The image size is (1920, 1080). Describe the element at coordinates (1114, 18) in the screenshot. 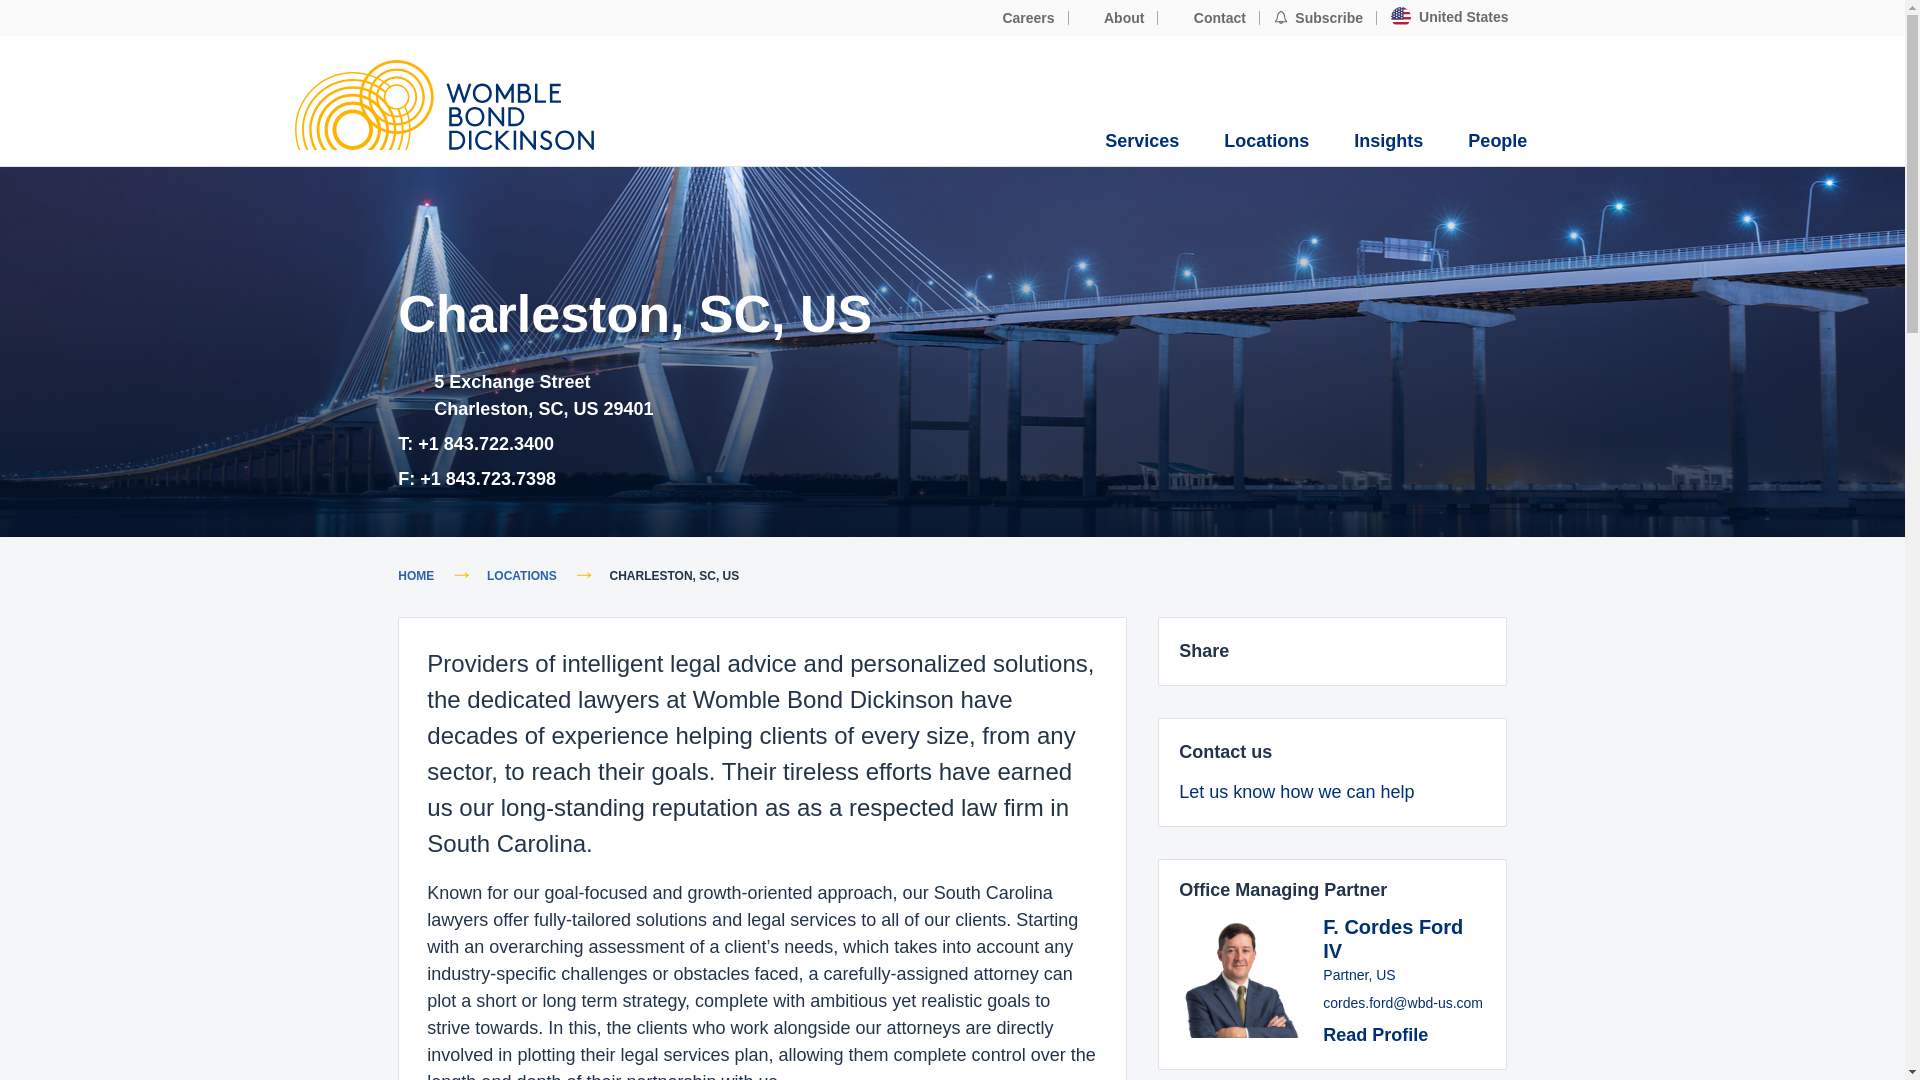

I see `About` at that location.